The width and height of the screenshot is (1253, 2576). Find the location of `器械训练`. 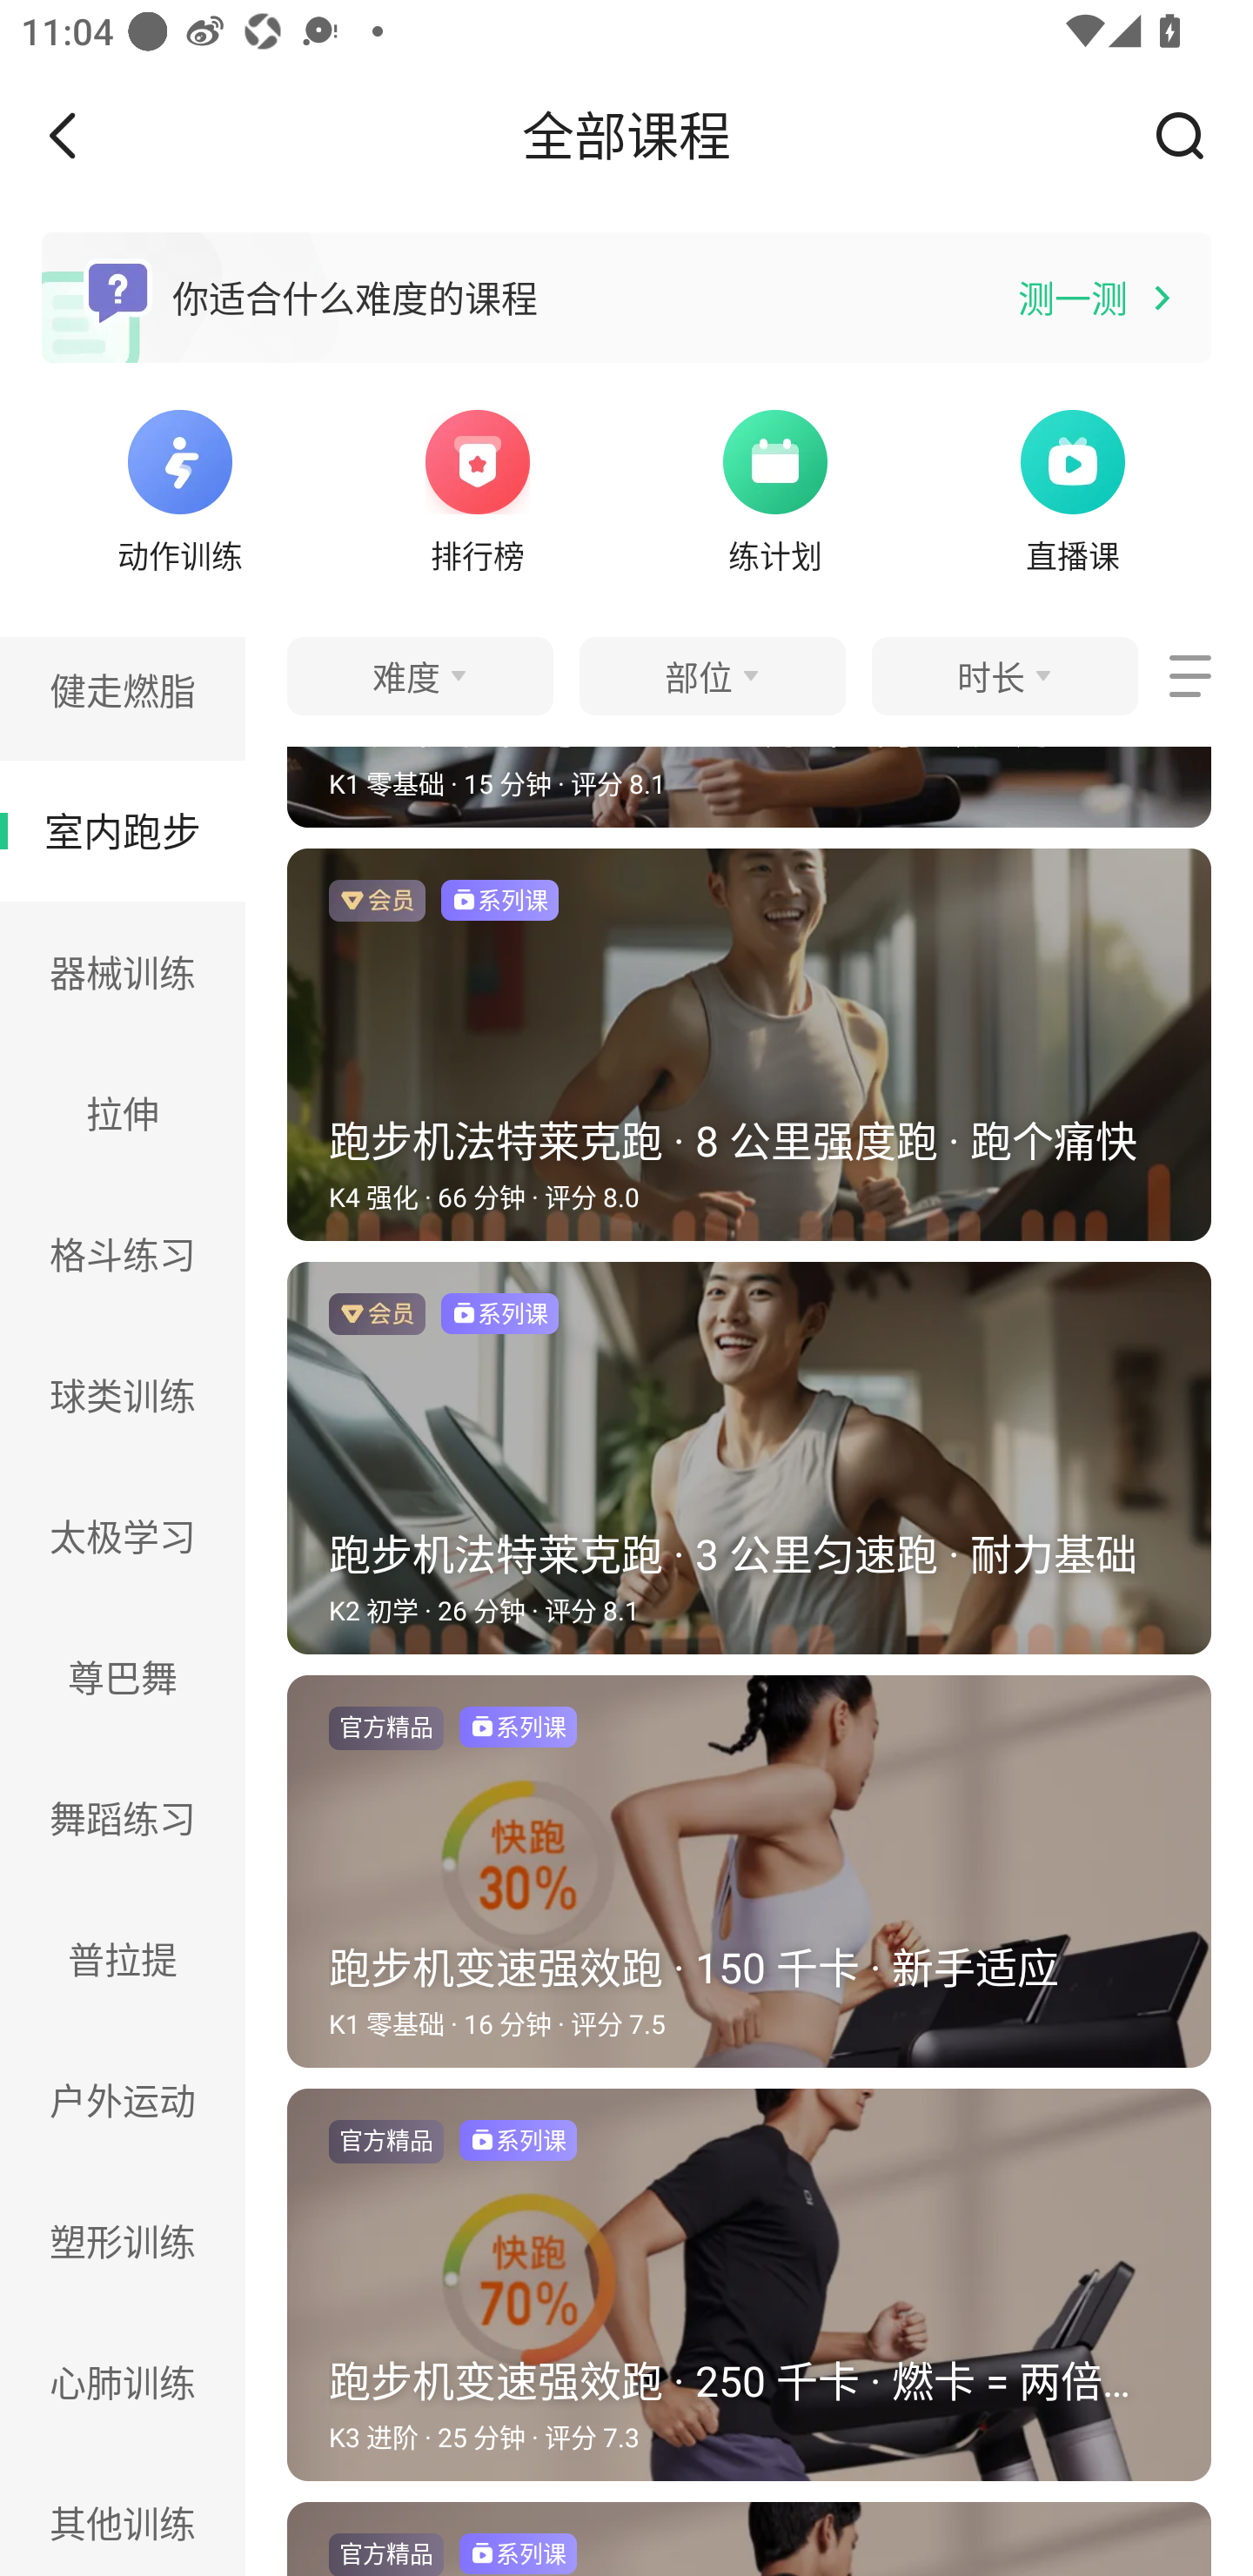

器械训练 is located at coordinates (123, 972).